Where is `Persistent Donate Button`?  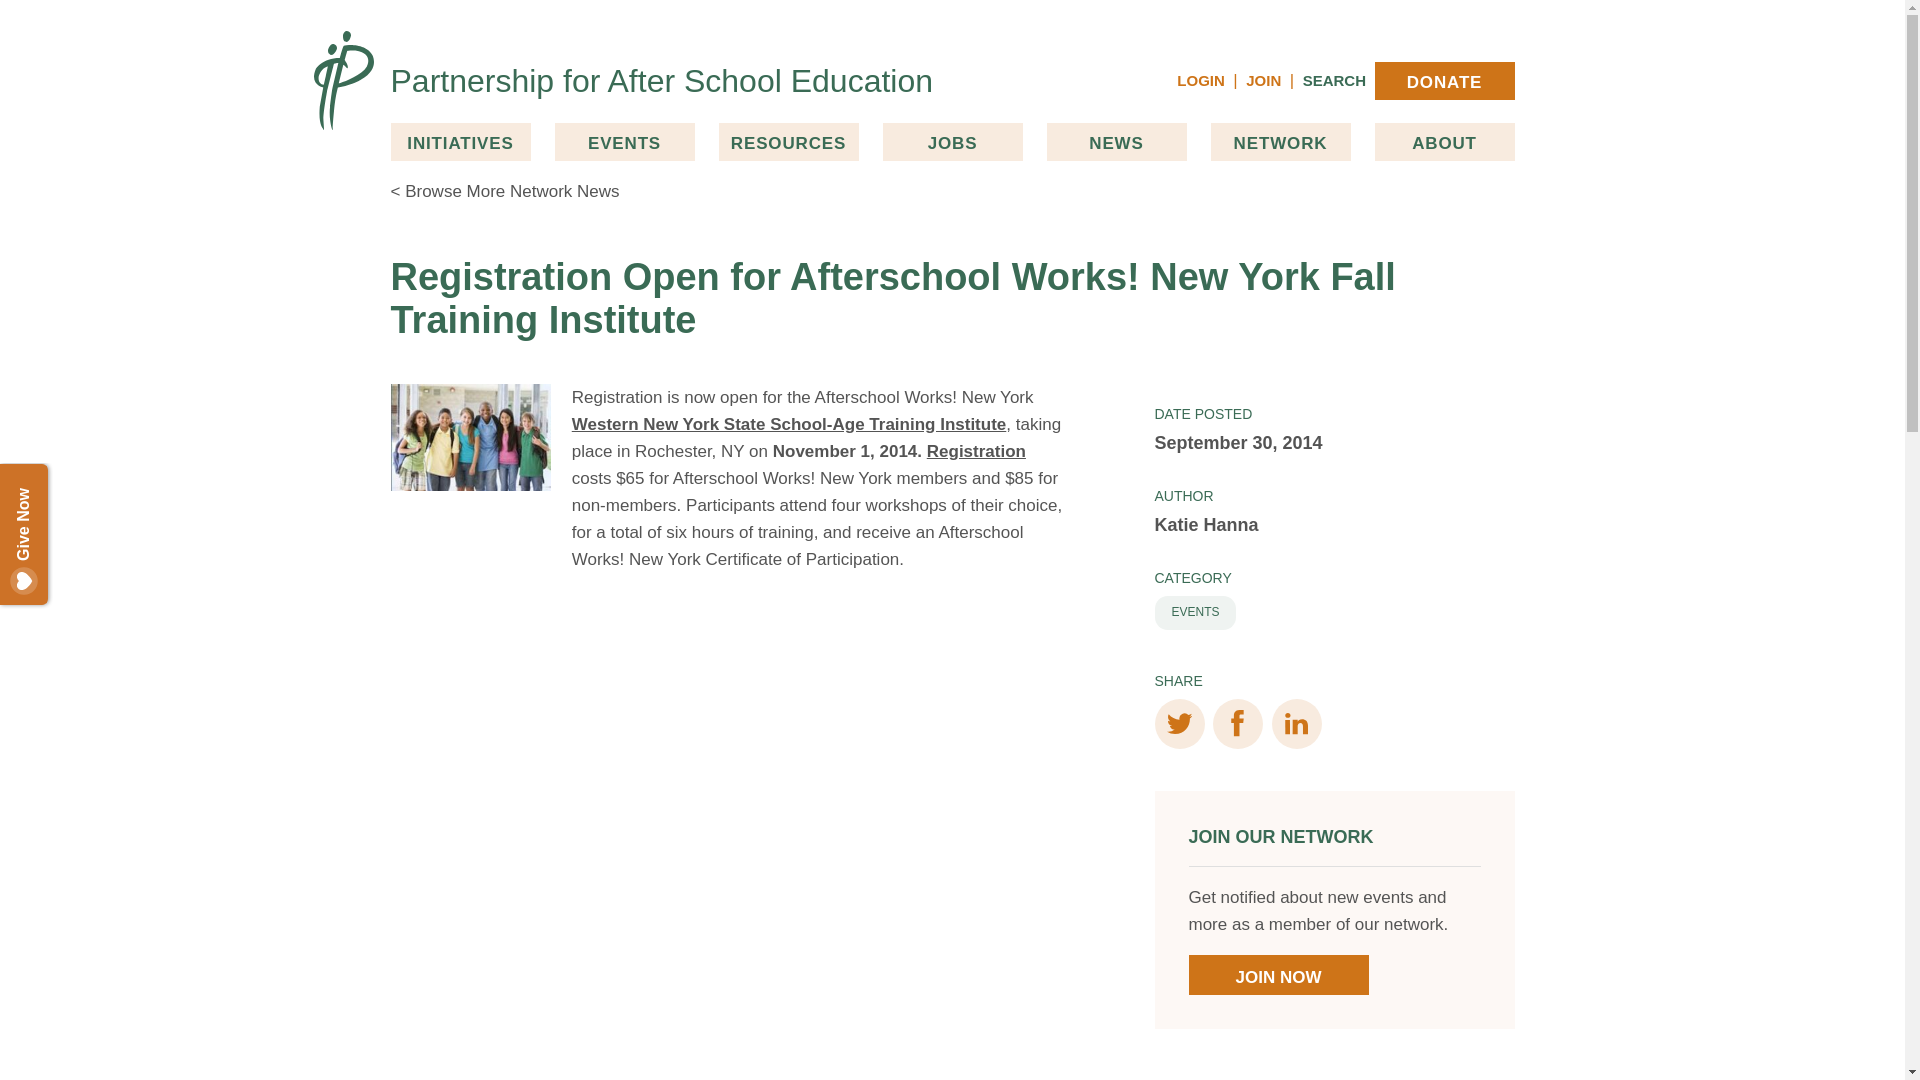
Persistent Donate Button is located at coordinates (72, 490).